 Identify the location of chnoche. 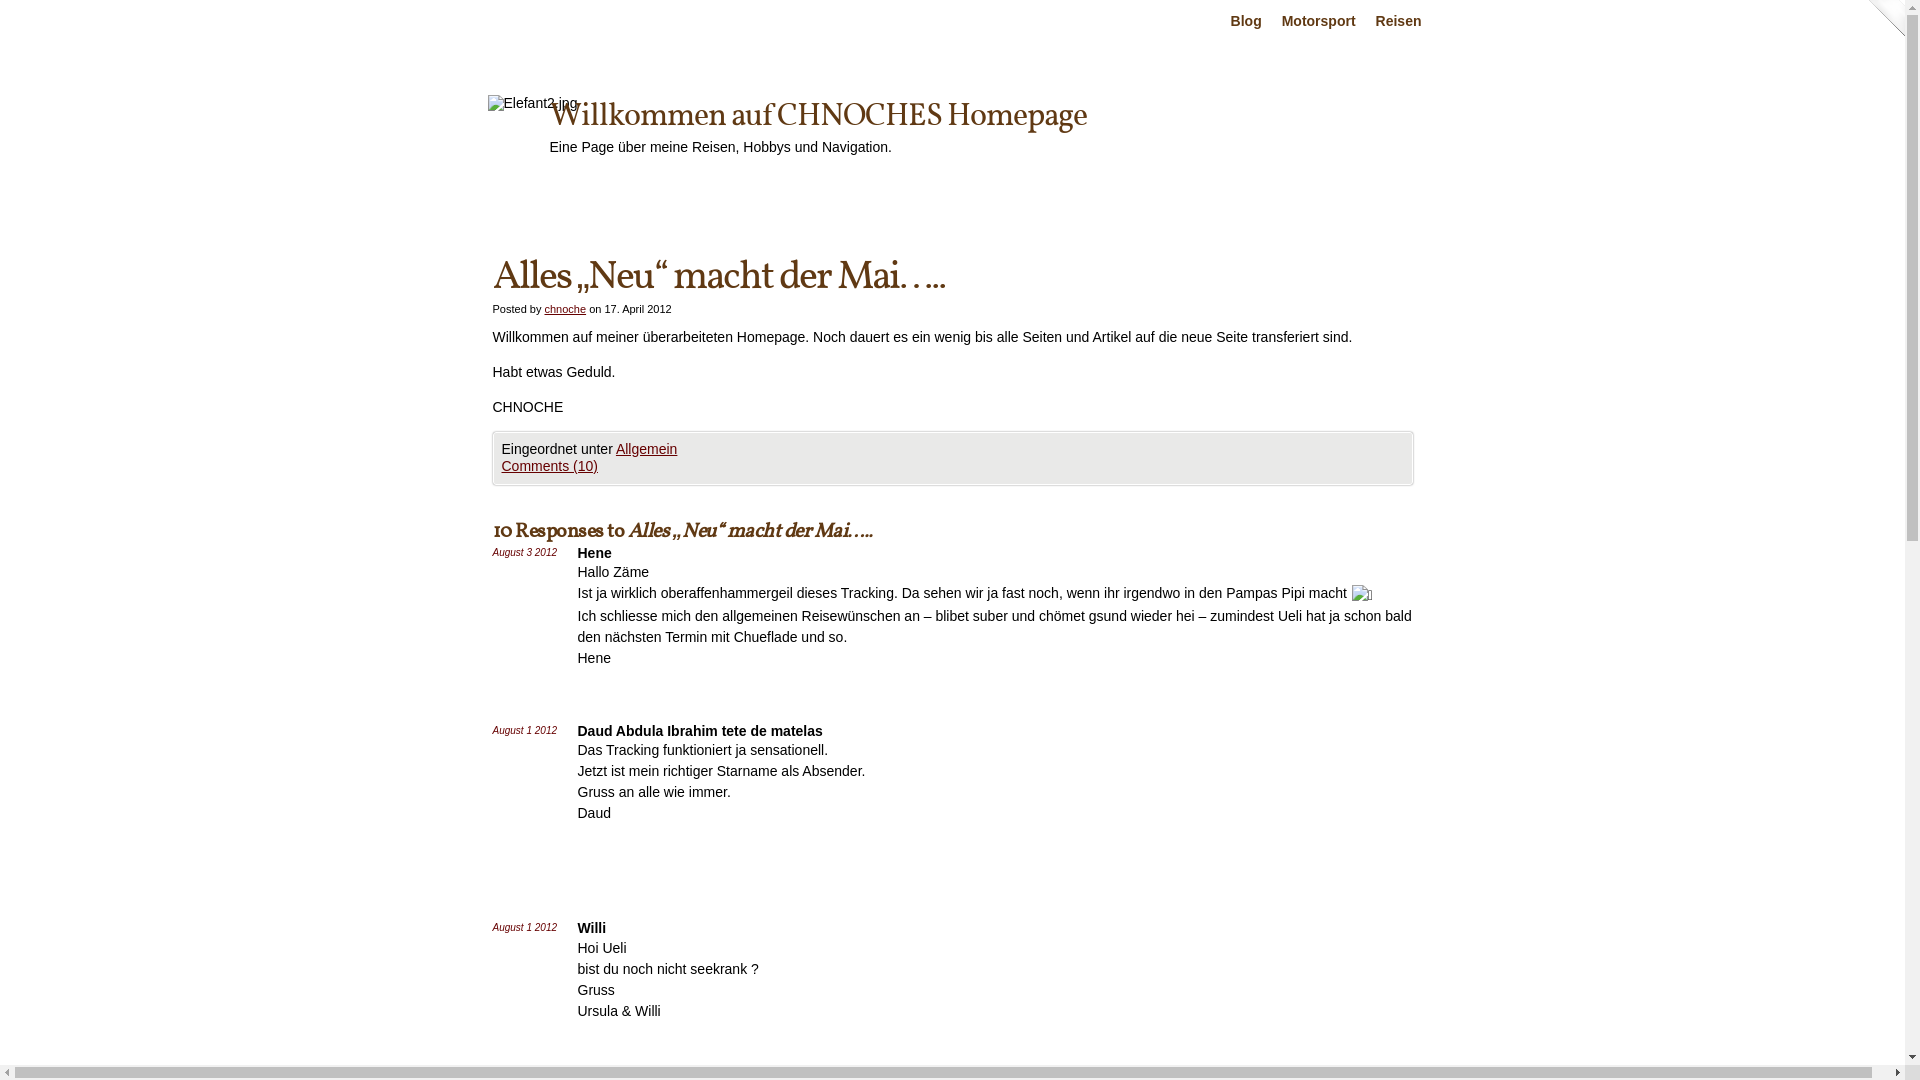
(565, 309).